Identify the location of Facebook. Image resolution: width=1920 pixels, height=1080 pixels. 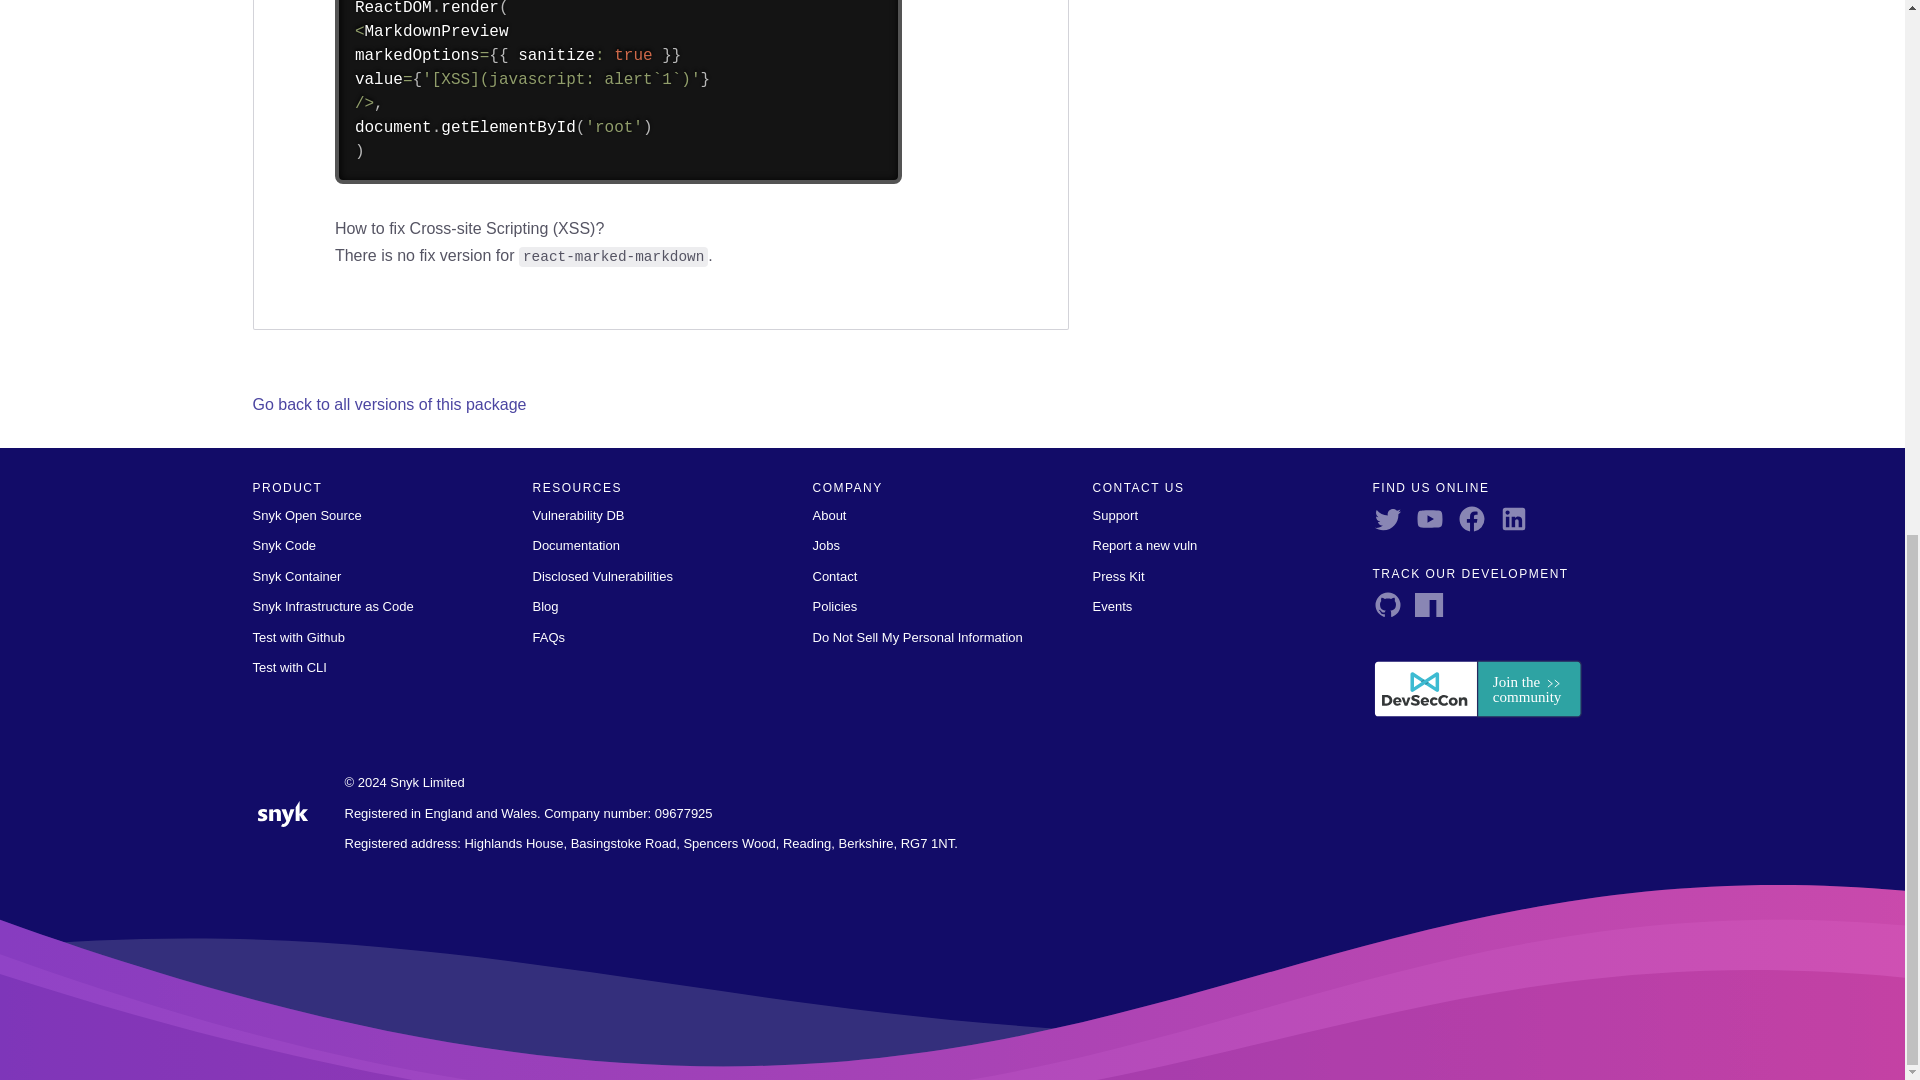
(1476, 516).